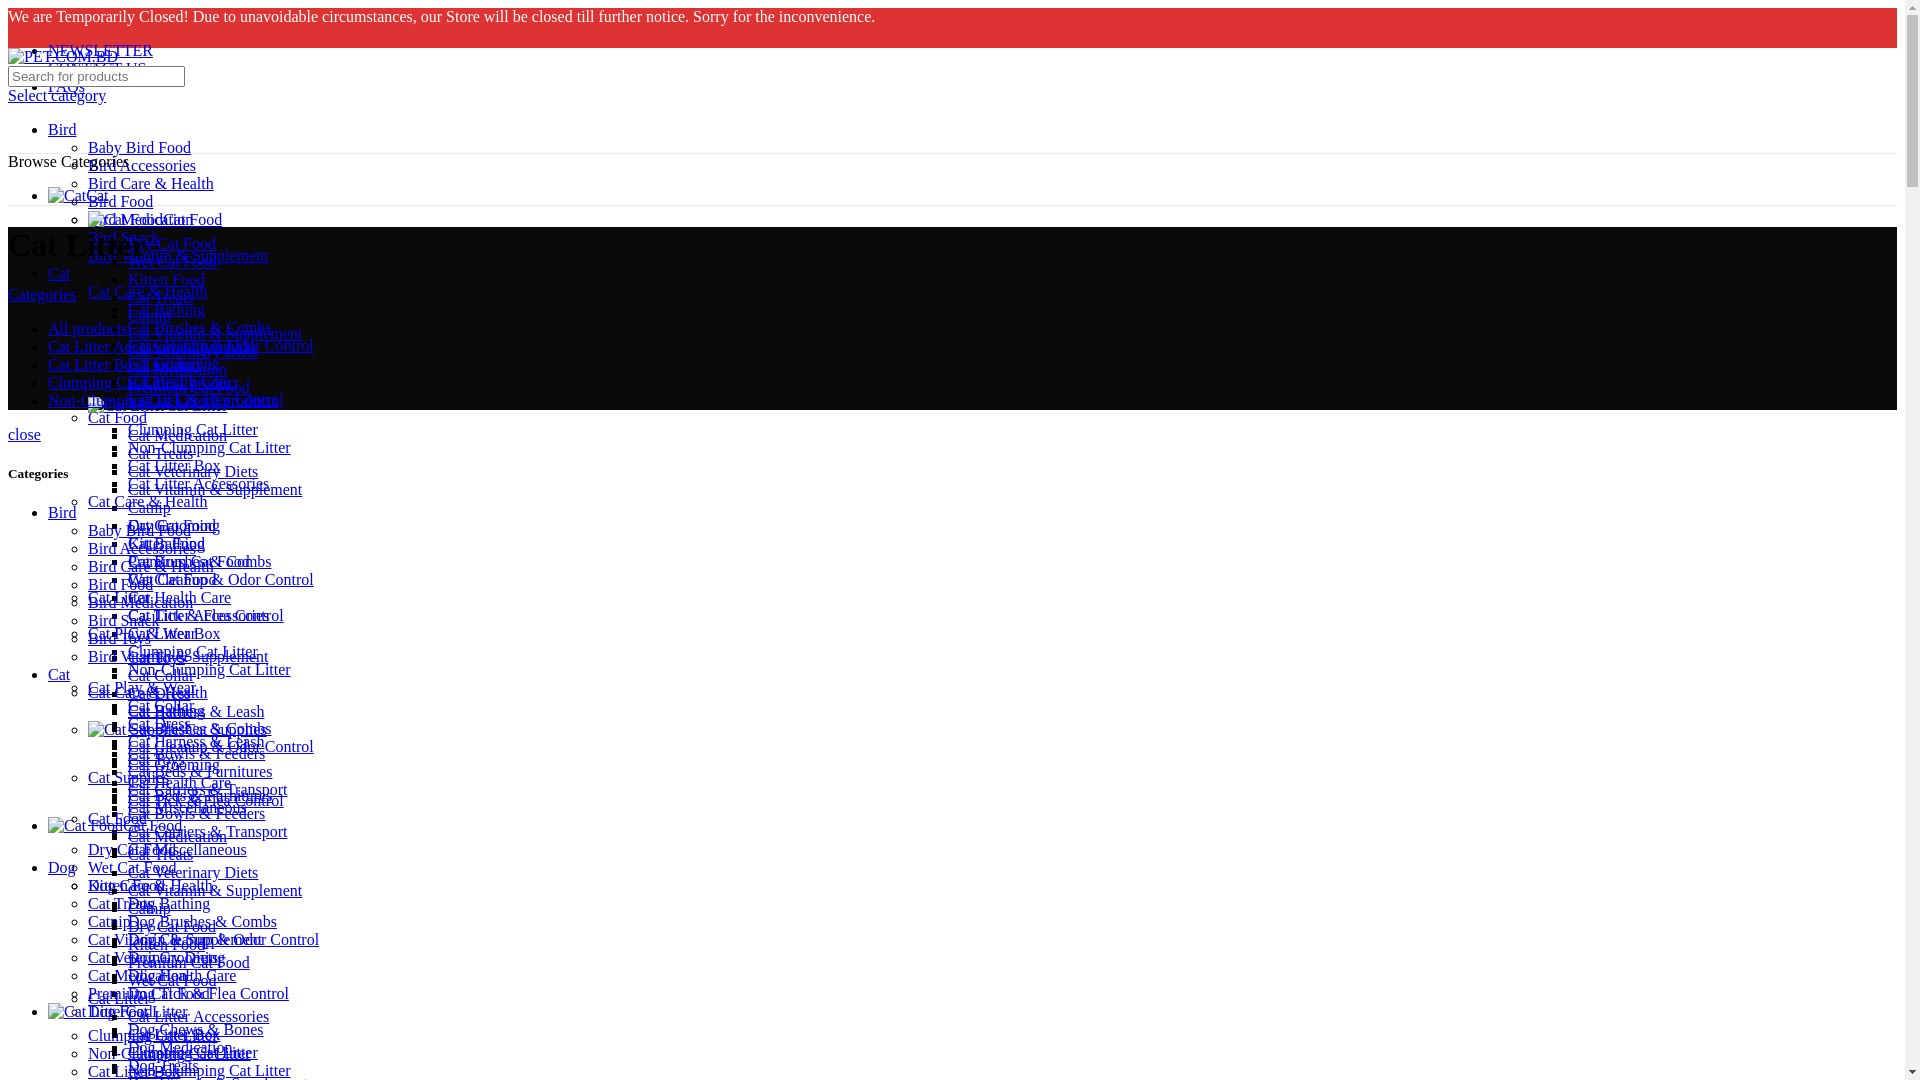  I want to click on Cat Litter Accessories, so click(198, 1016).